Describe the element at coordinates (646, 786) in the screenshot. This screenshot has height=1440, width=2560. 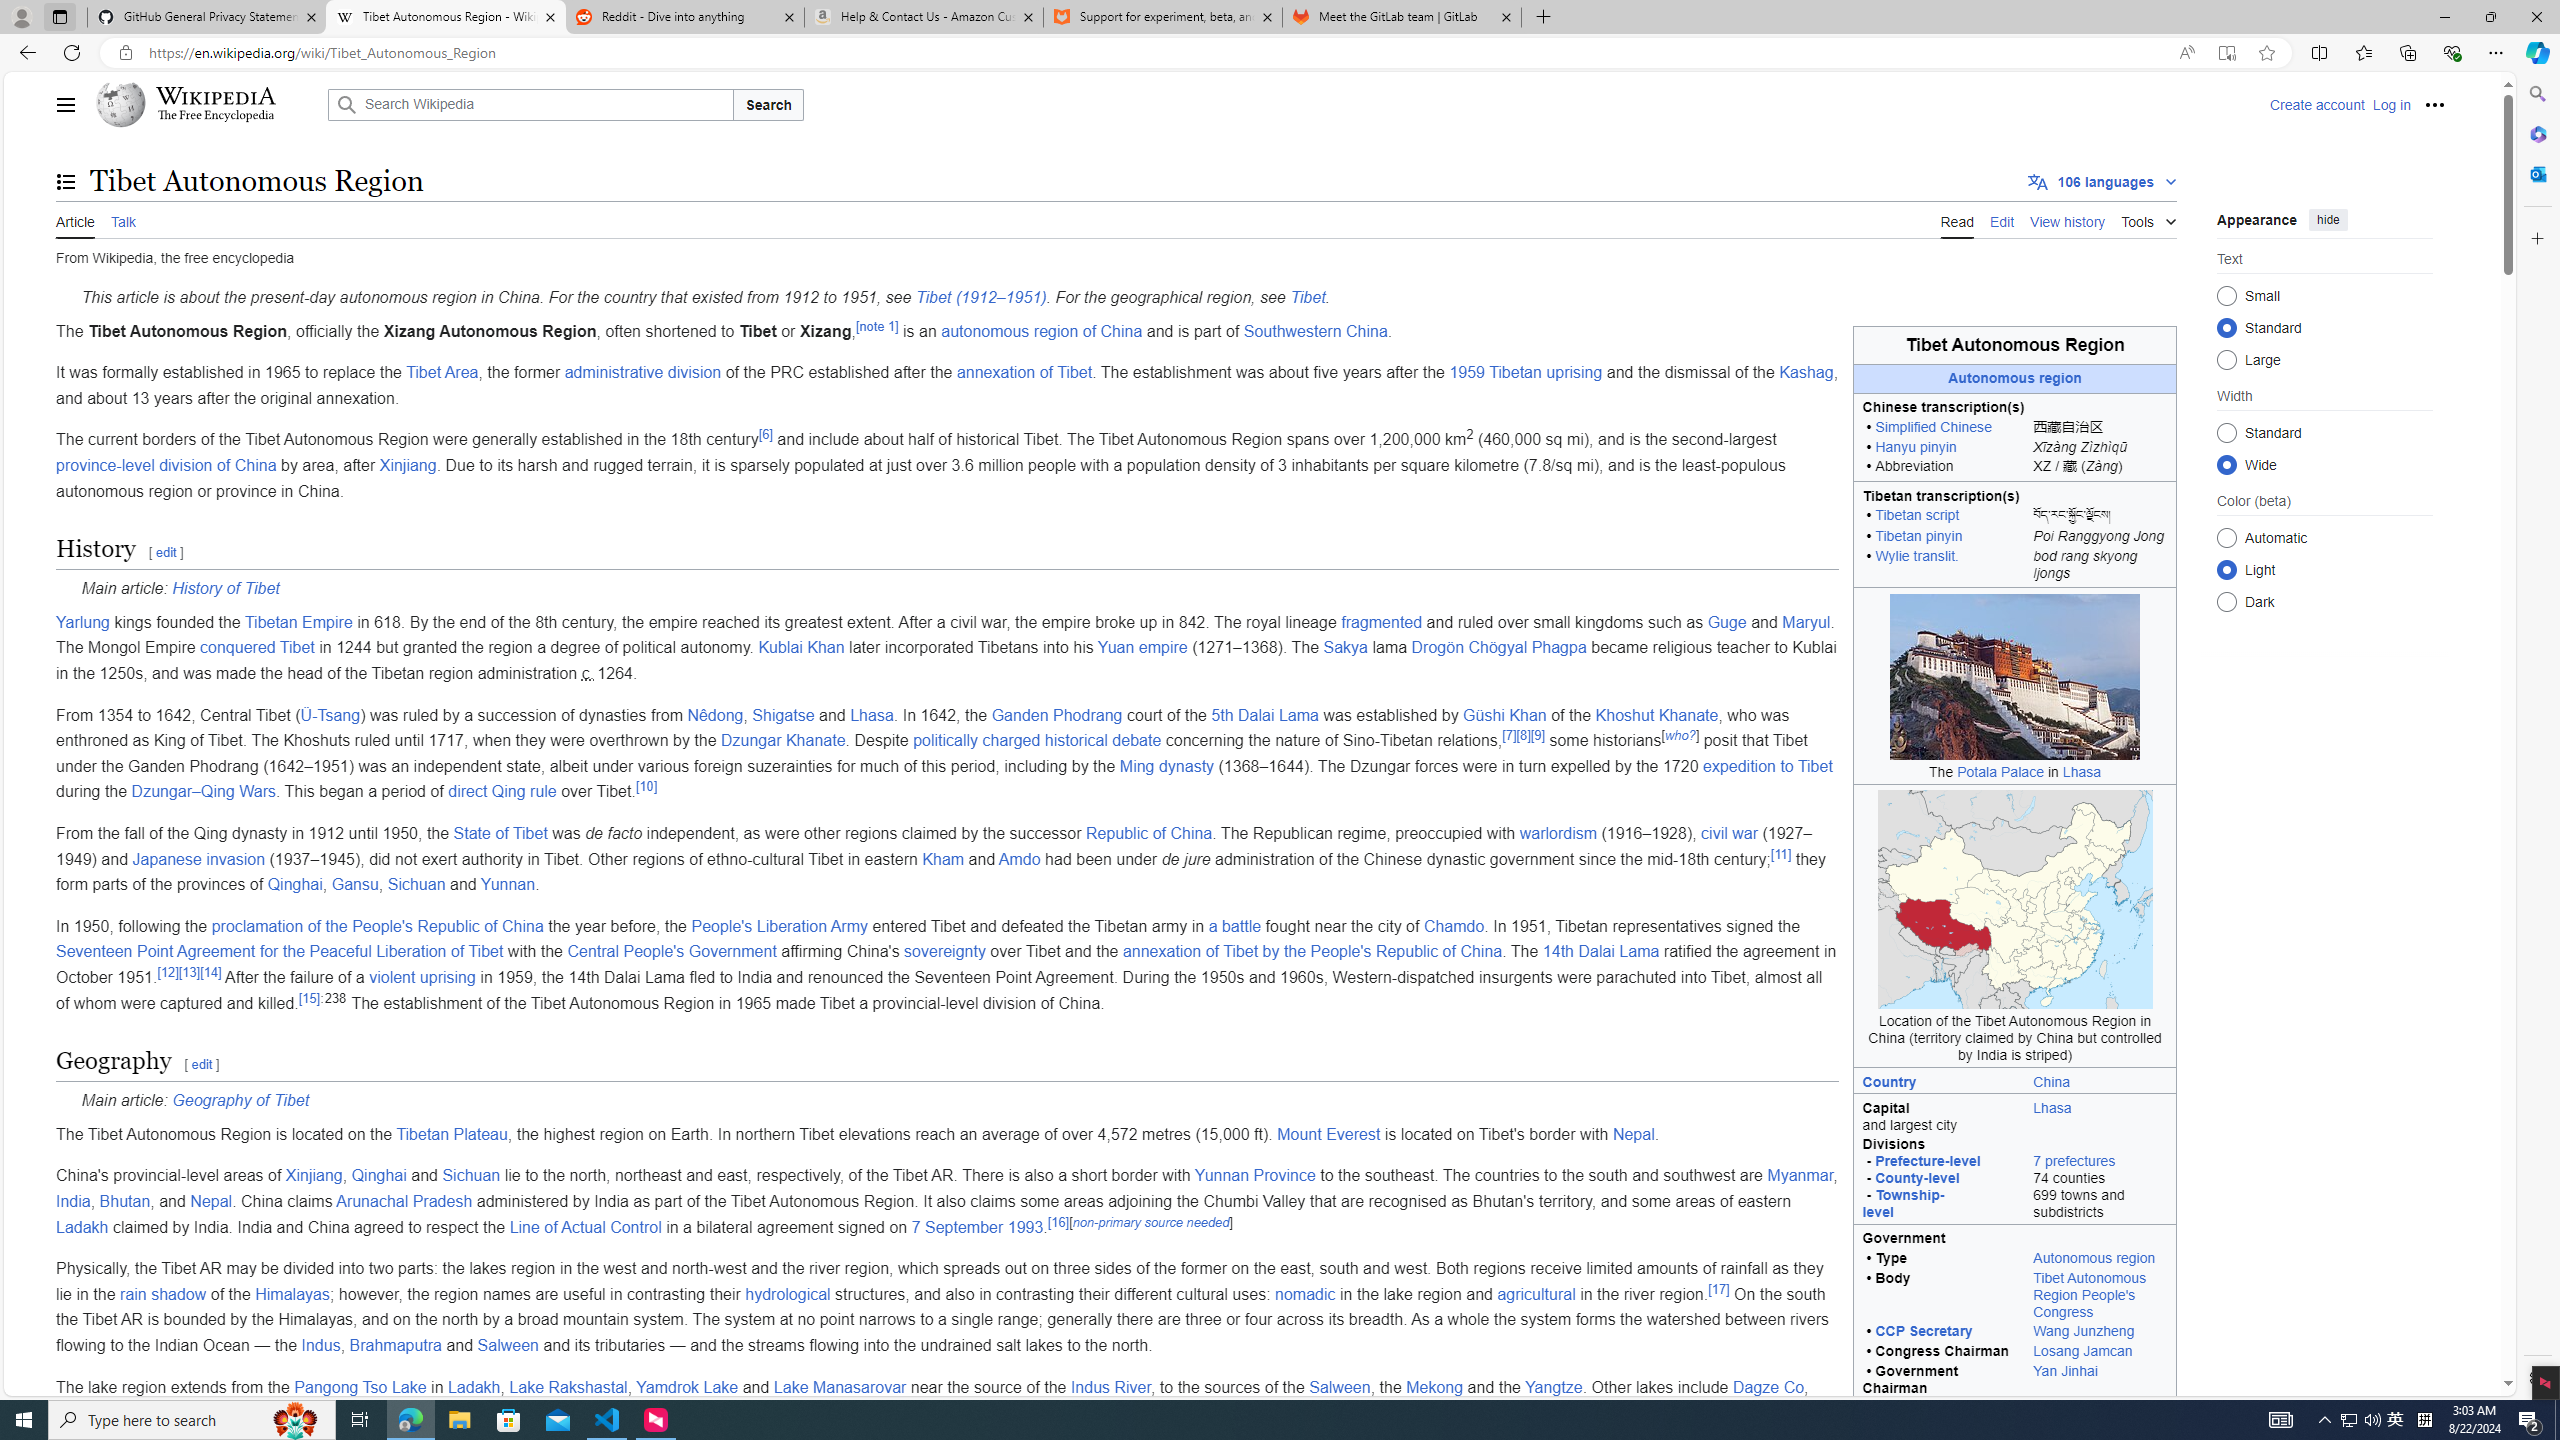
I see `[10]` at that location.